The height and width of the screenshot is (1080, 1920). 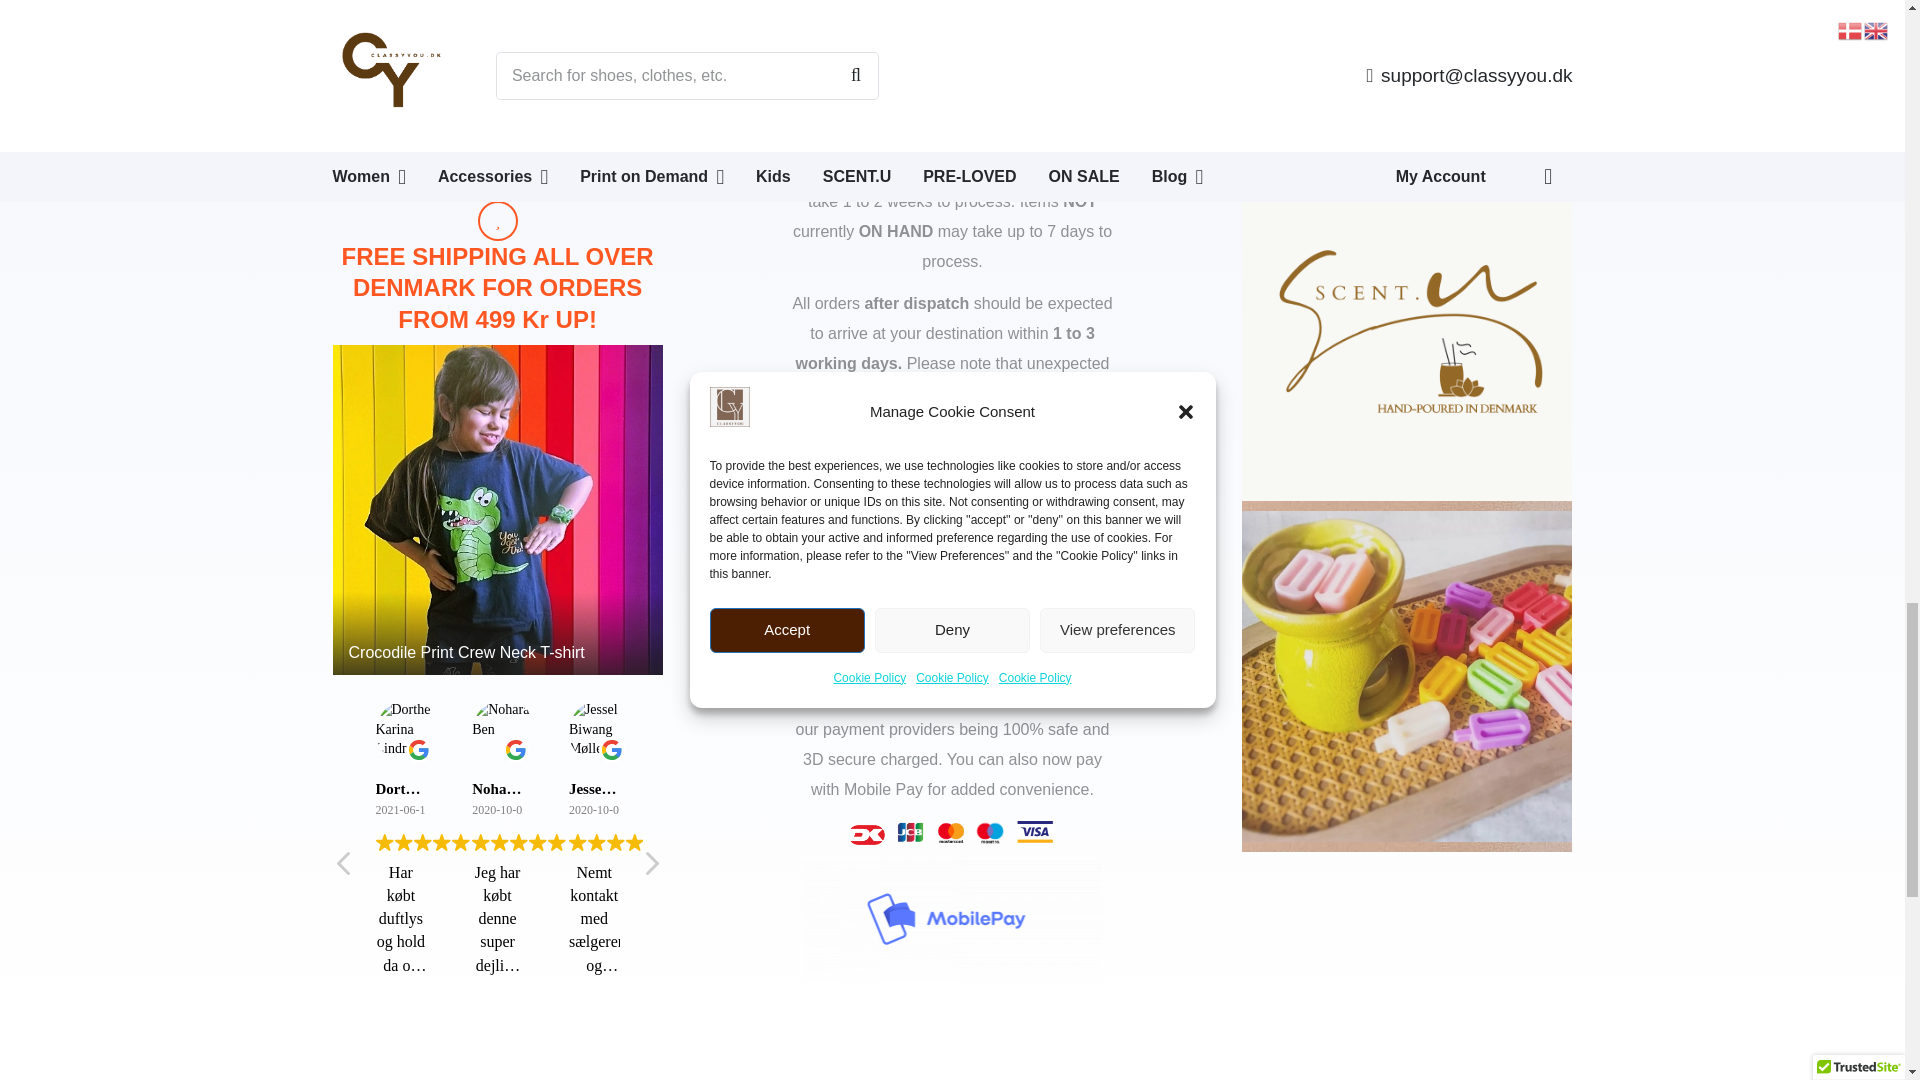 What do you see at coordinates (1467, 96) in the screenshot?
I see `Pinterest` at bounding box center [1467, 96].